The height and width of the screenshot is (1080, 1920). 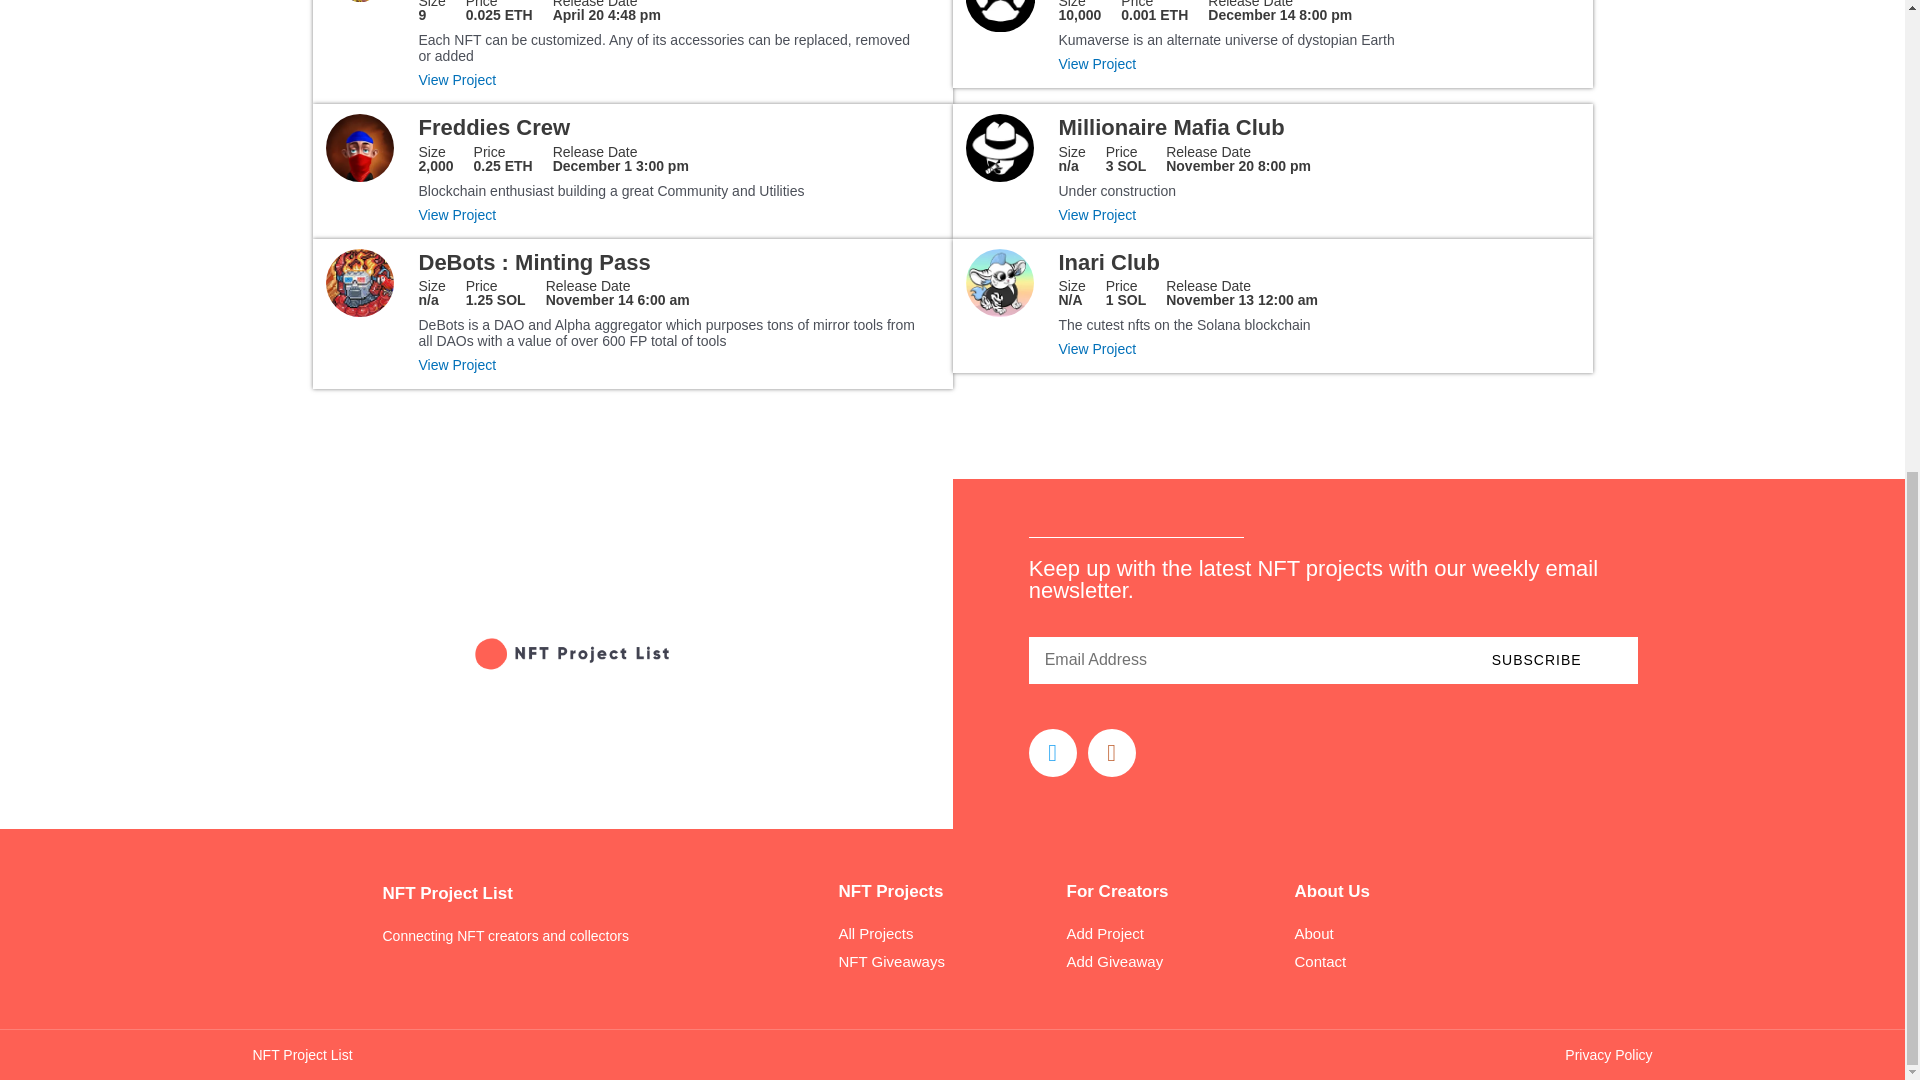 I want to click on Freddies Crew, so click(x=672, y=214).